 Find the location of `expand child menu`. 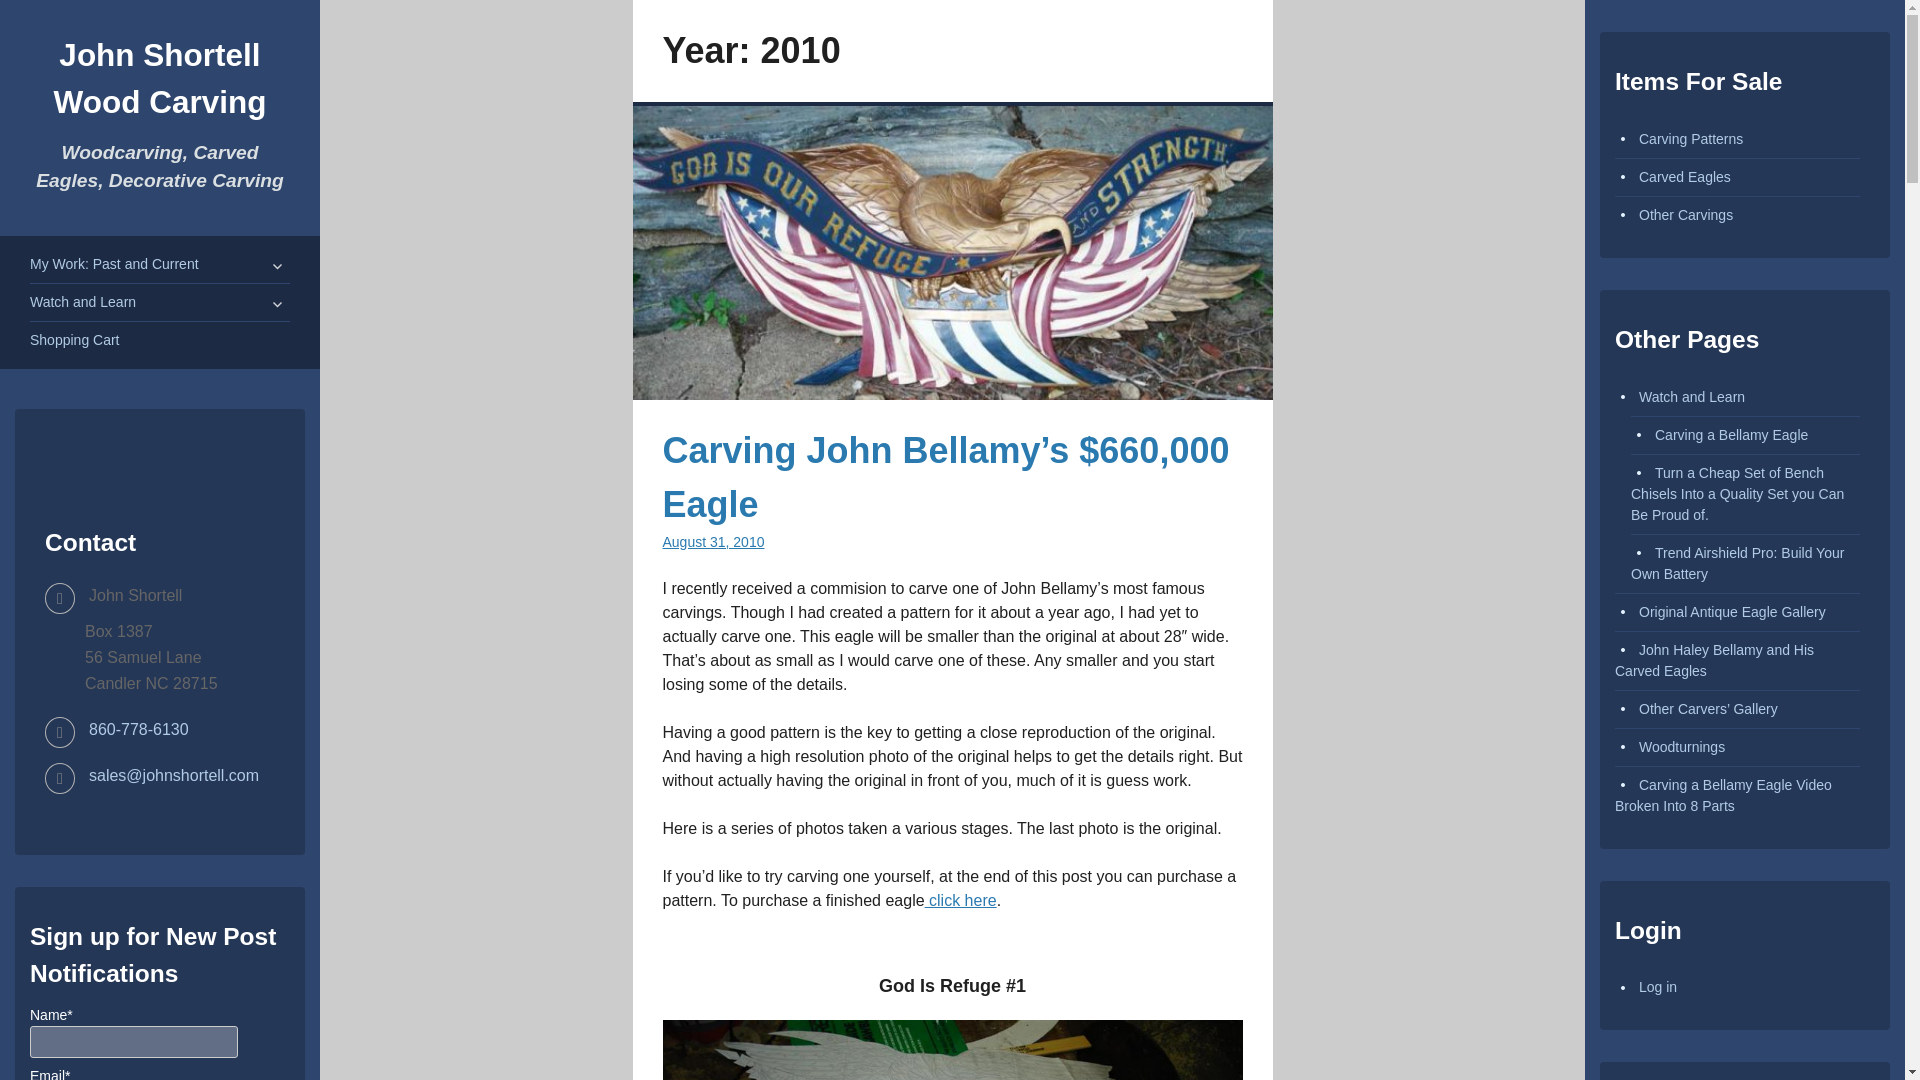

expand child menu is located at coordinates (278, 265).